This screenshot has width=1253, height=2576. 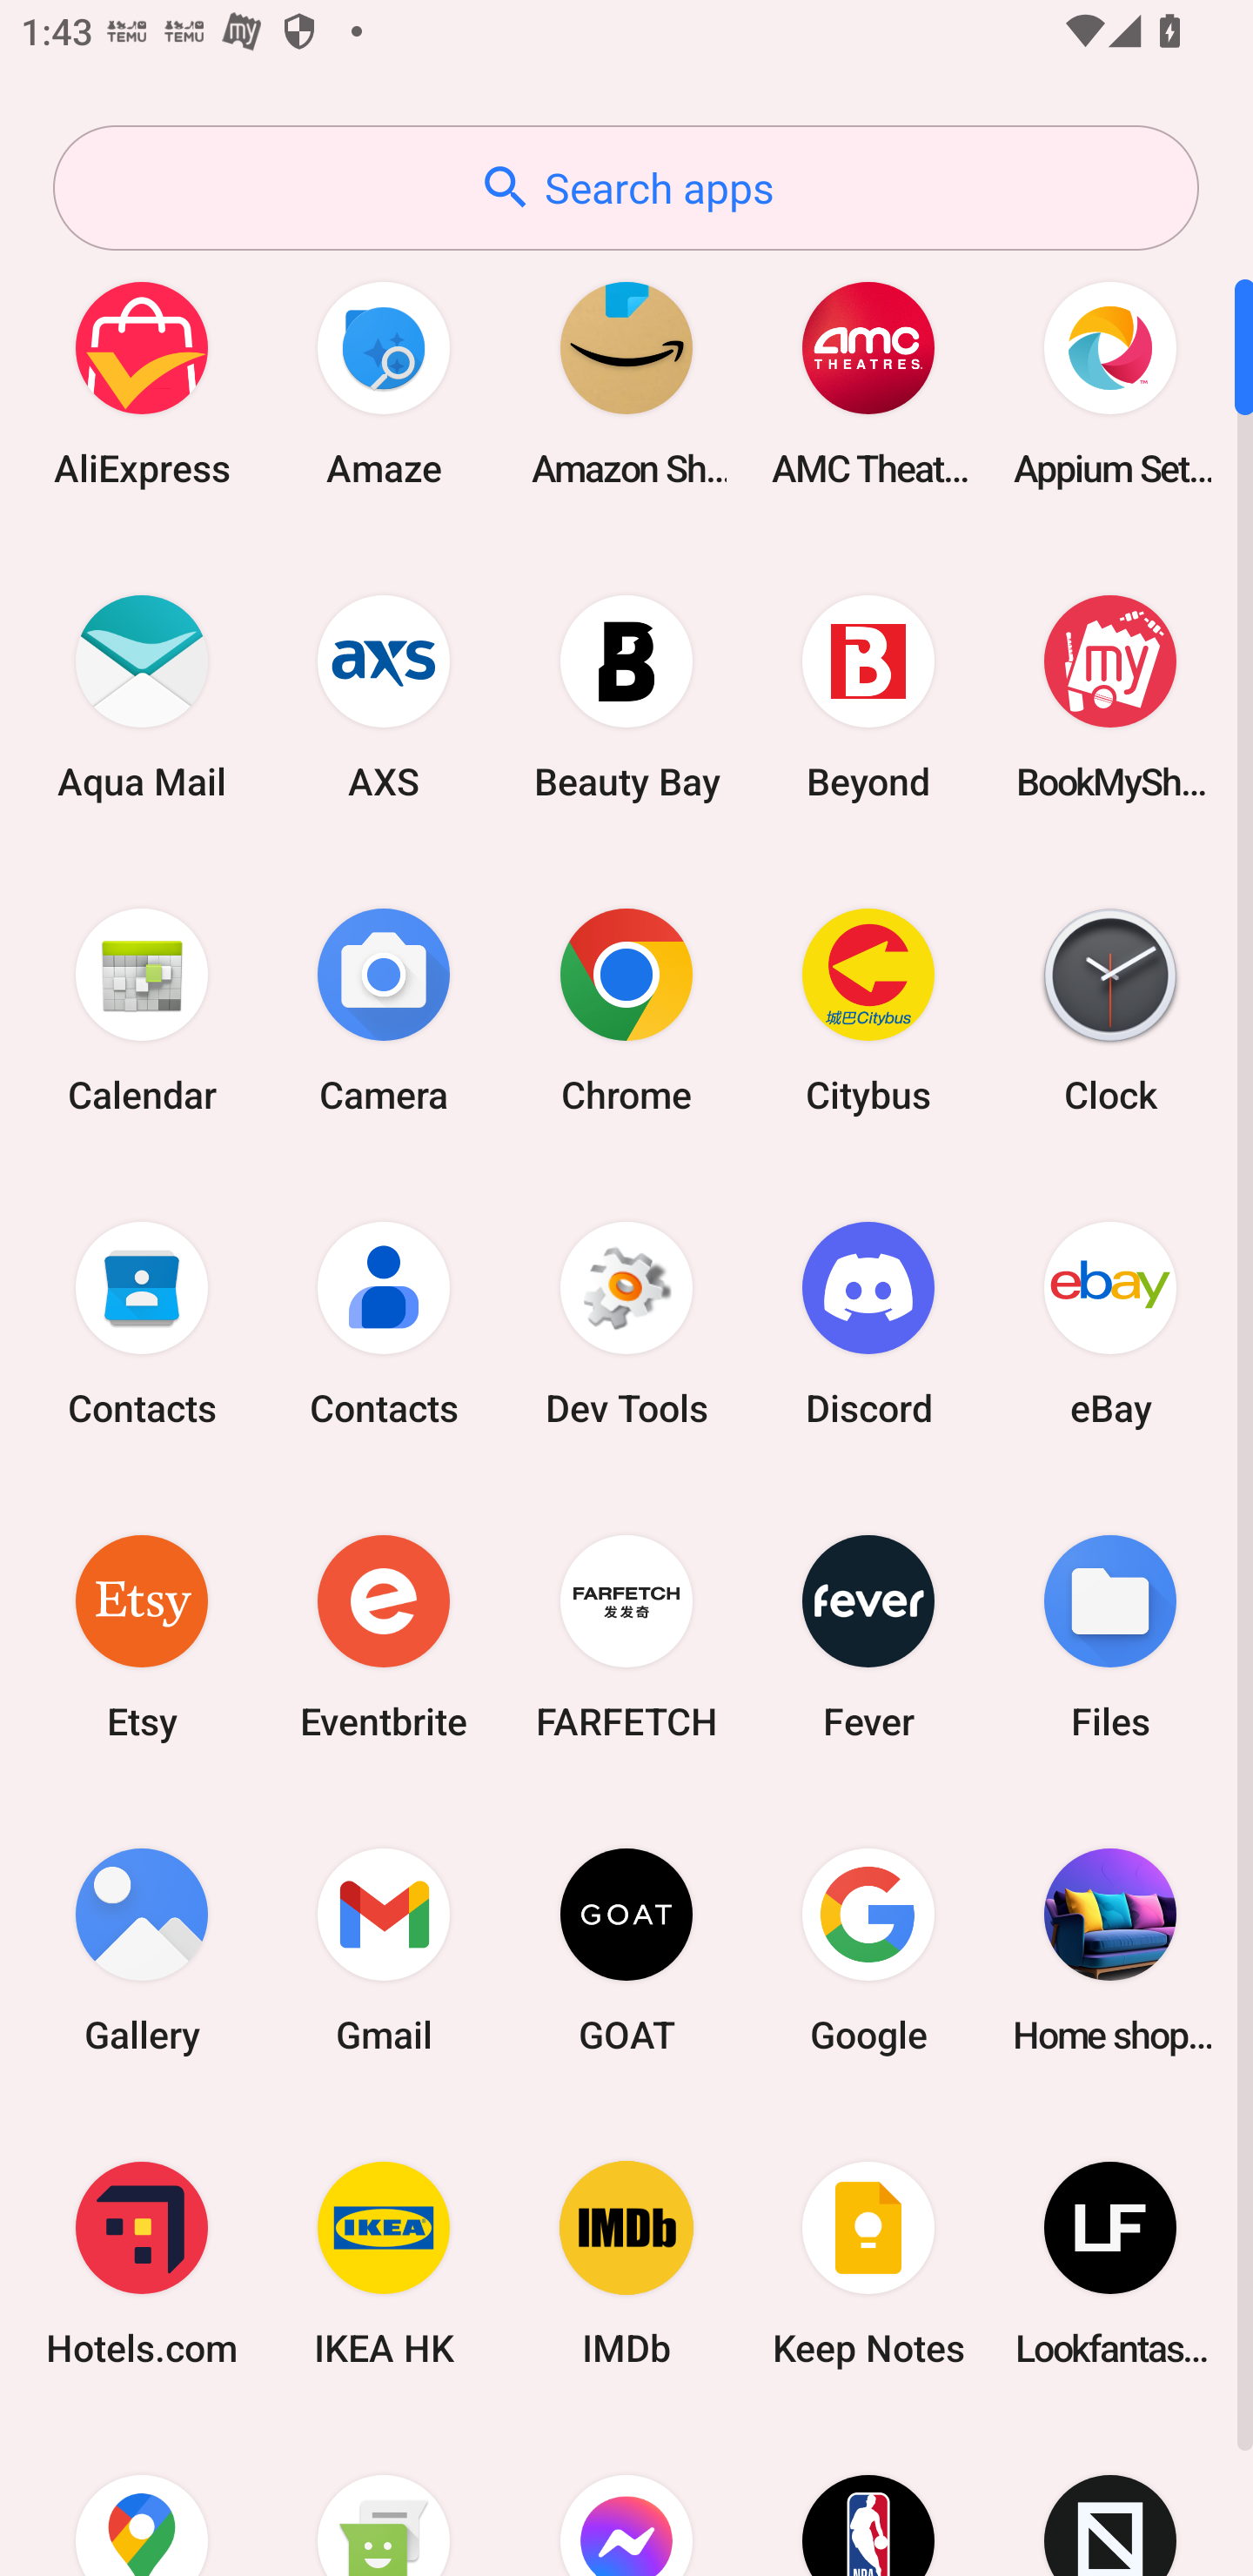 What do you see at coordinates (1110, 1949) in the screenshot?
I see `Home shopping` at bounding box center [1110, 1949].